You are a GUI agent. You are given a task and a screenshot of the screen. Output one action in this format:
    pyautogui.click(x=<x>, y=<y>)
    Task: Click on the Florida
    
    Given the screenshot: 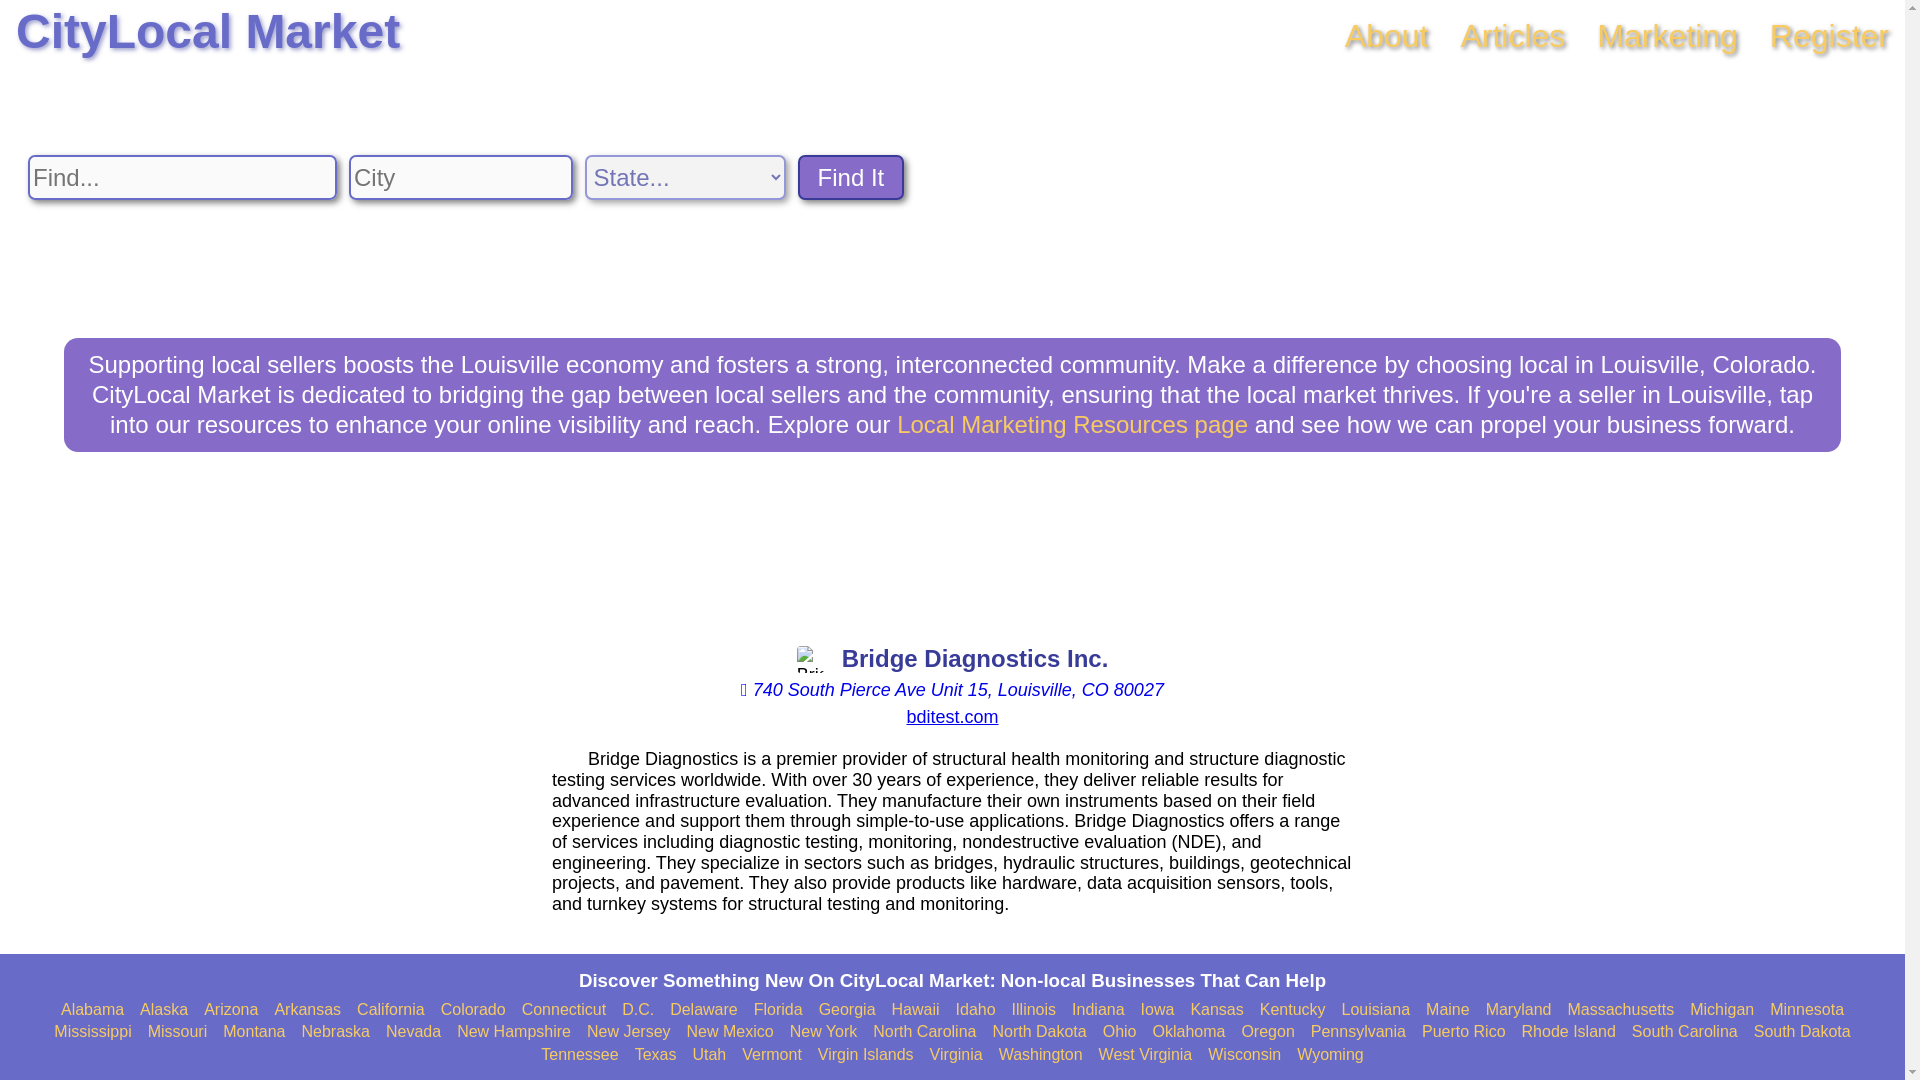 What is the action you would take?
    pyautogui.click(x=778, y=1010)
    